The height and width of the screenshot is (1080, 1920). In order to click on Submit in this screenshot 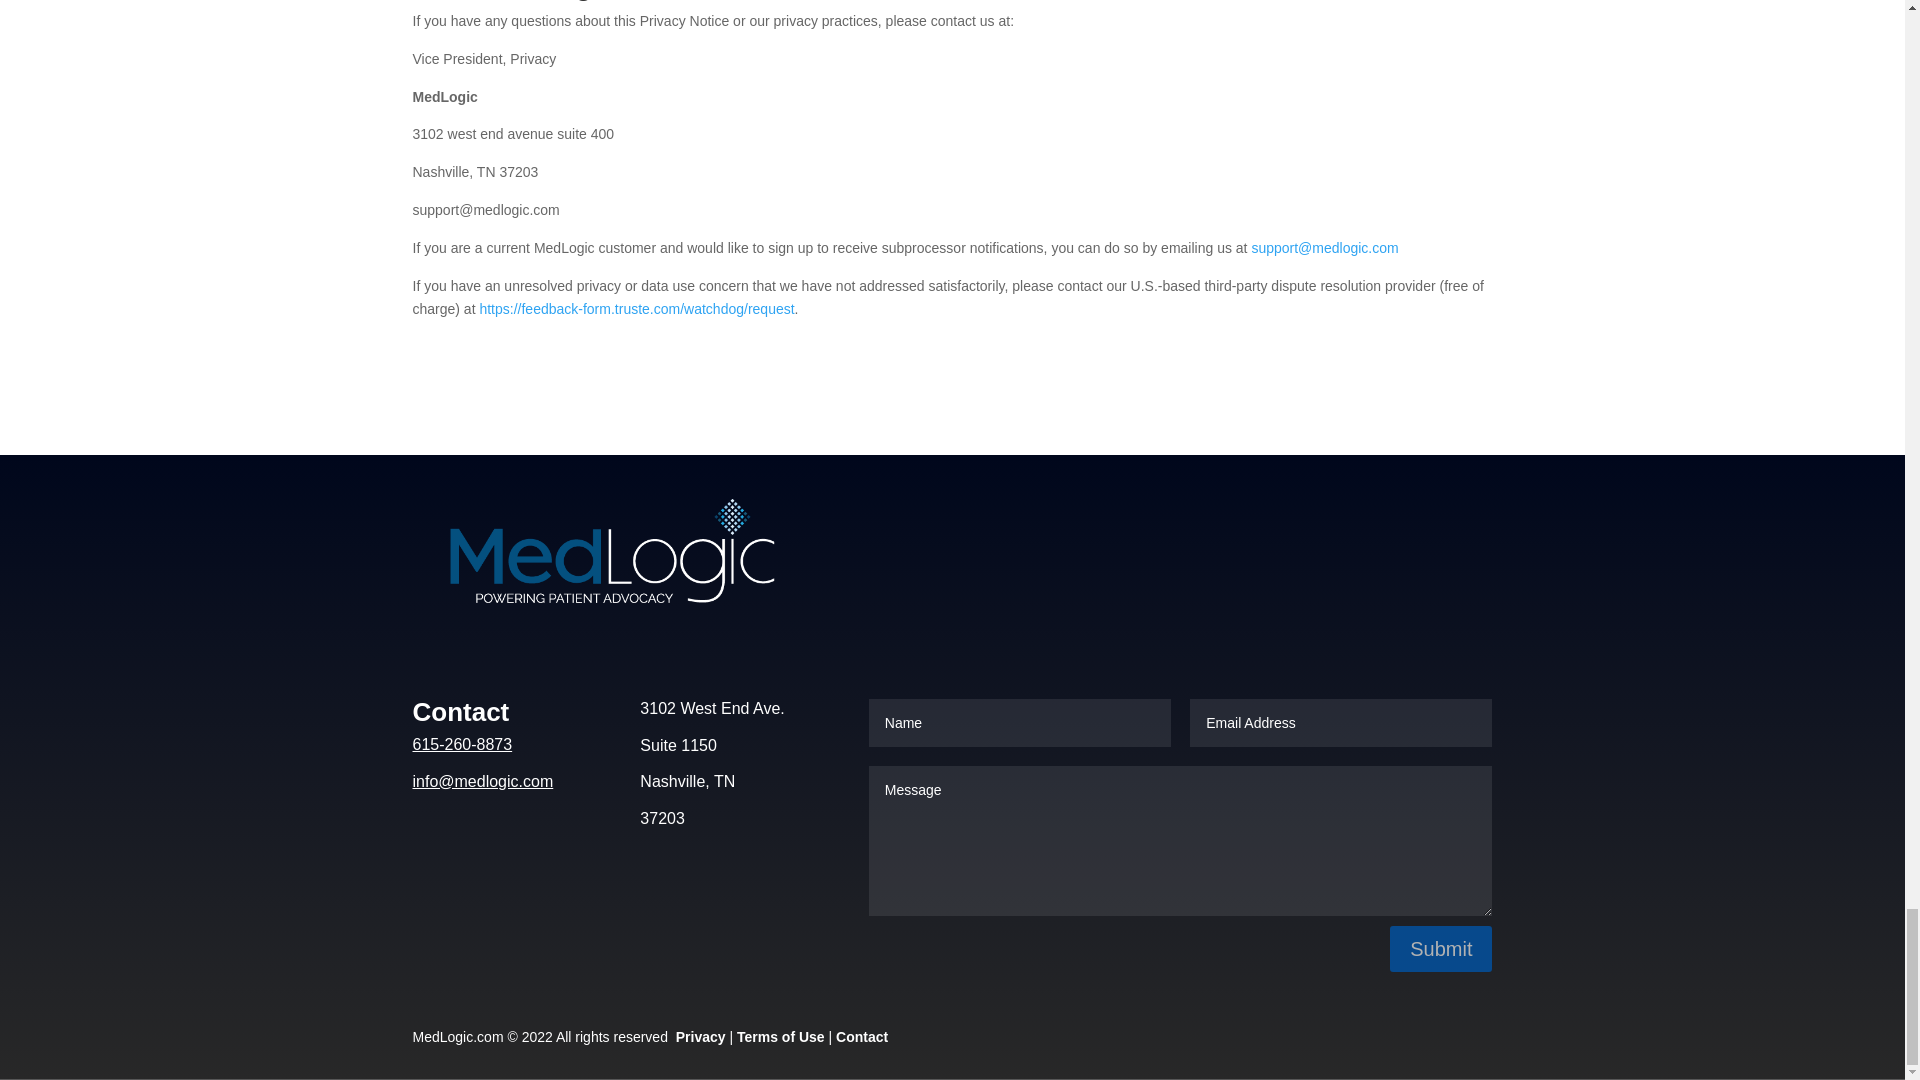, I will do `click(1440, 948)`.